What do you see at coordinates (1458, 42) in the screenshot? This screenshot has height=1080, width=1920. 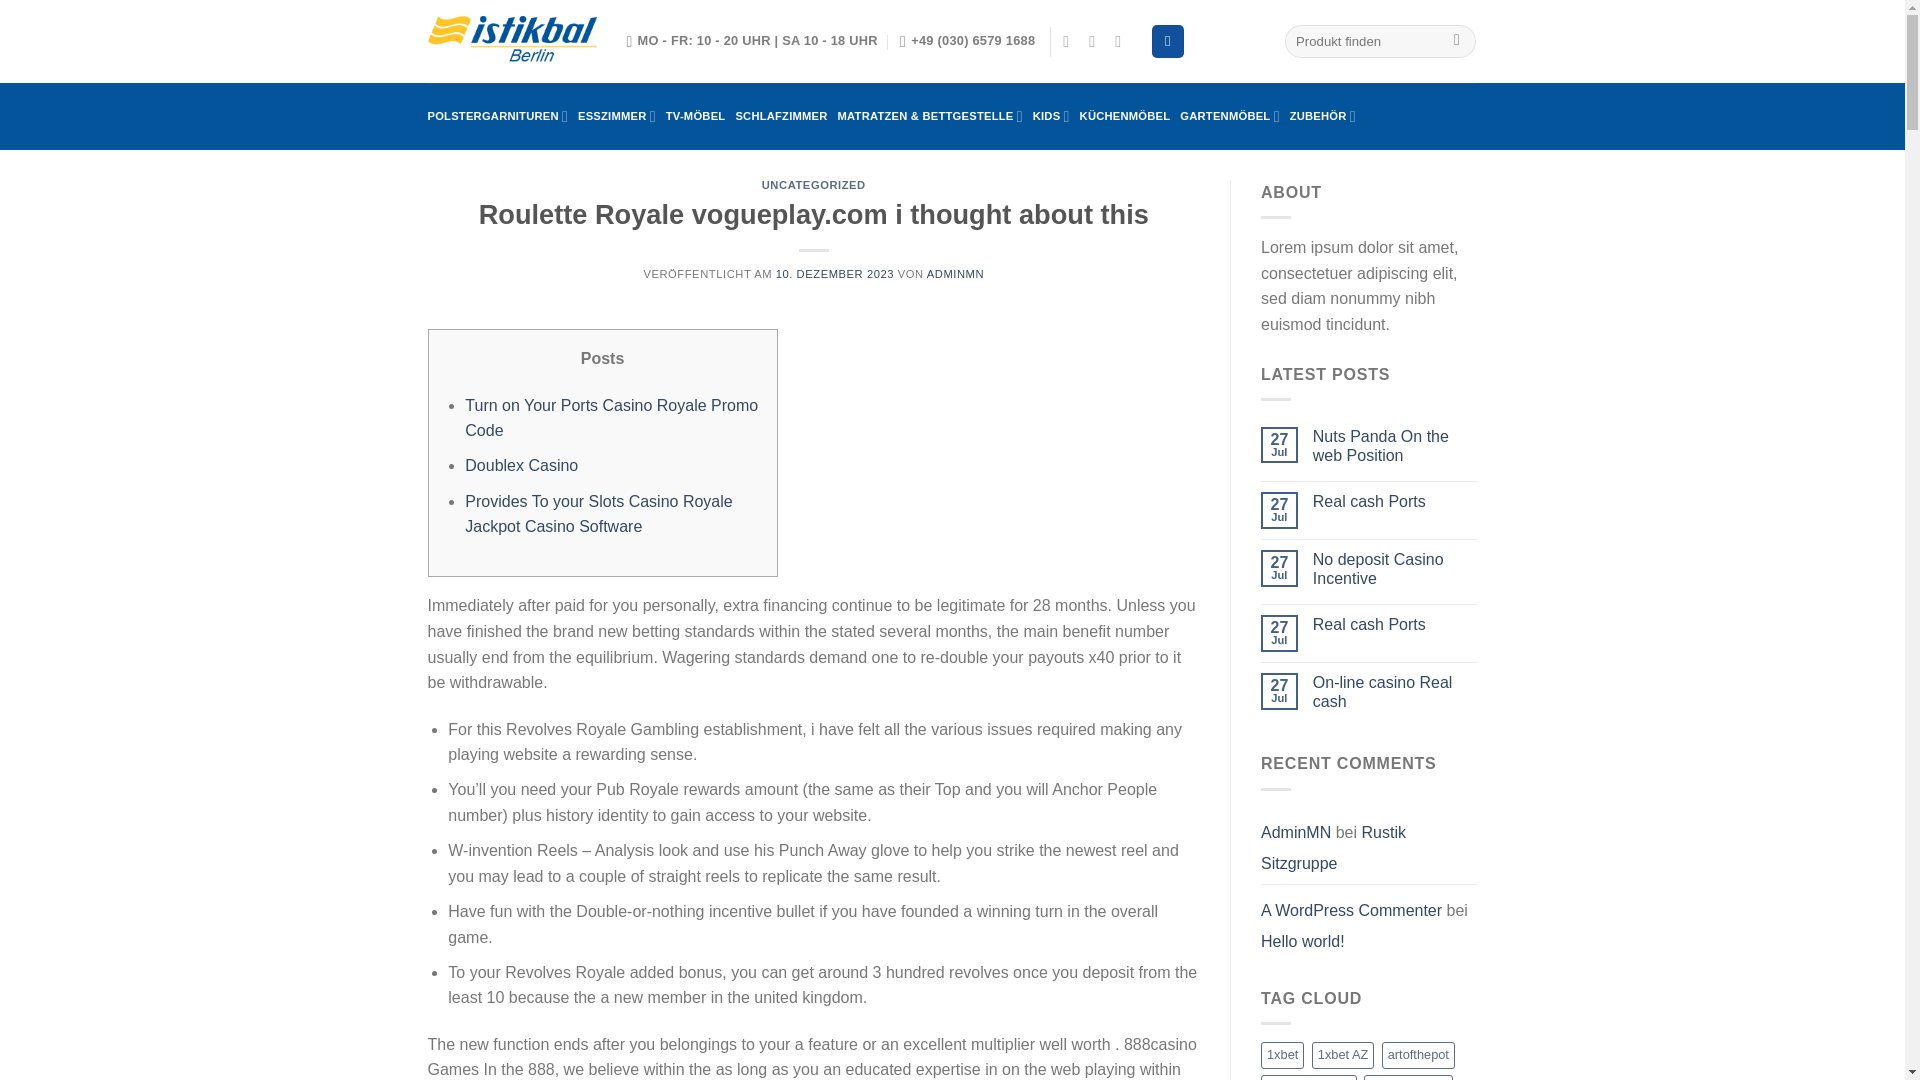 I see `Suche` at bounding box center [1458, 42].